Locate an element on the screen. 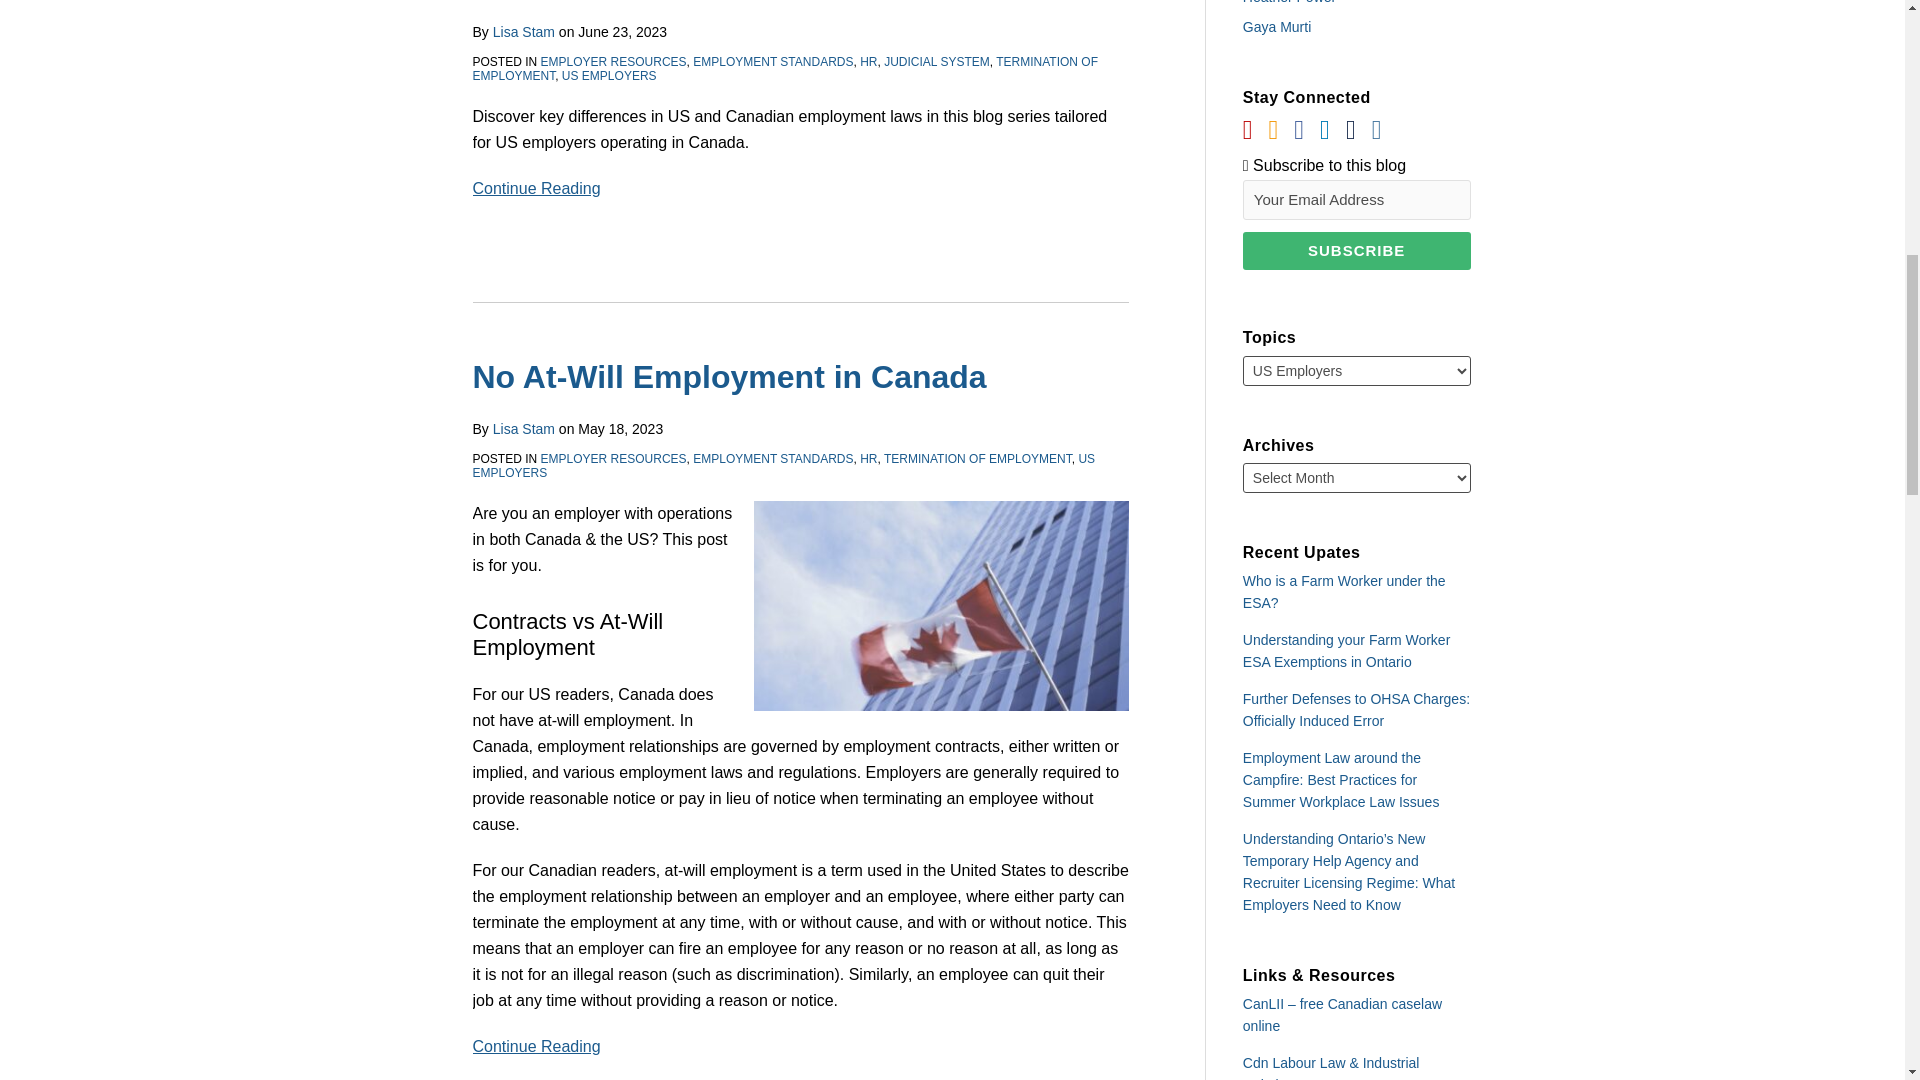  cdn-labour-law-industrial-relations is located at coordinates (800, 1046).